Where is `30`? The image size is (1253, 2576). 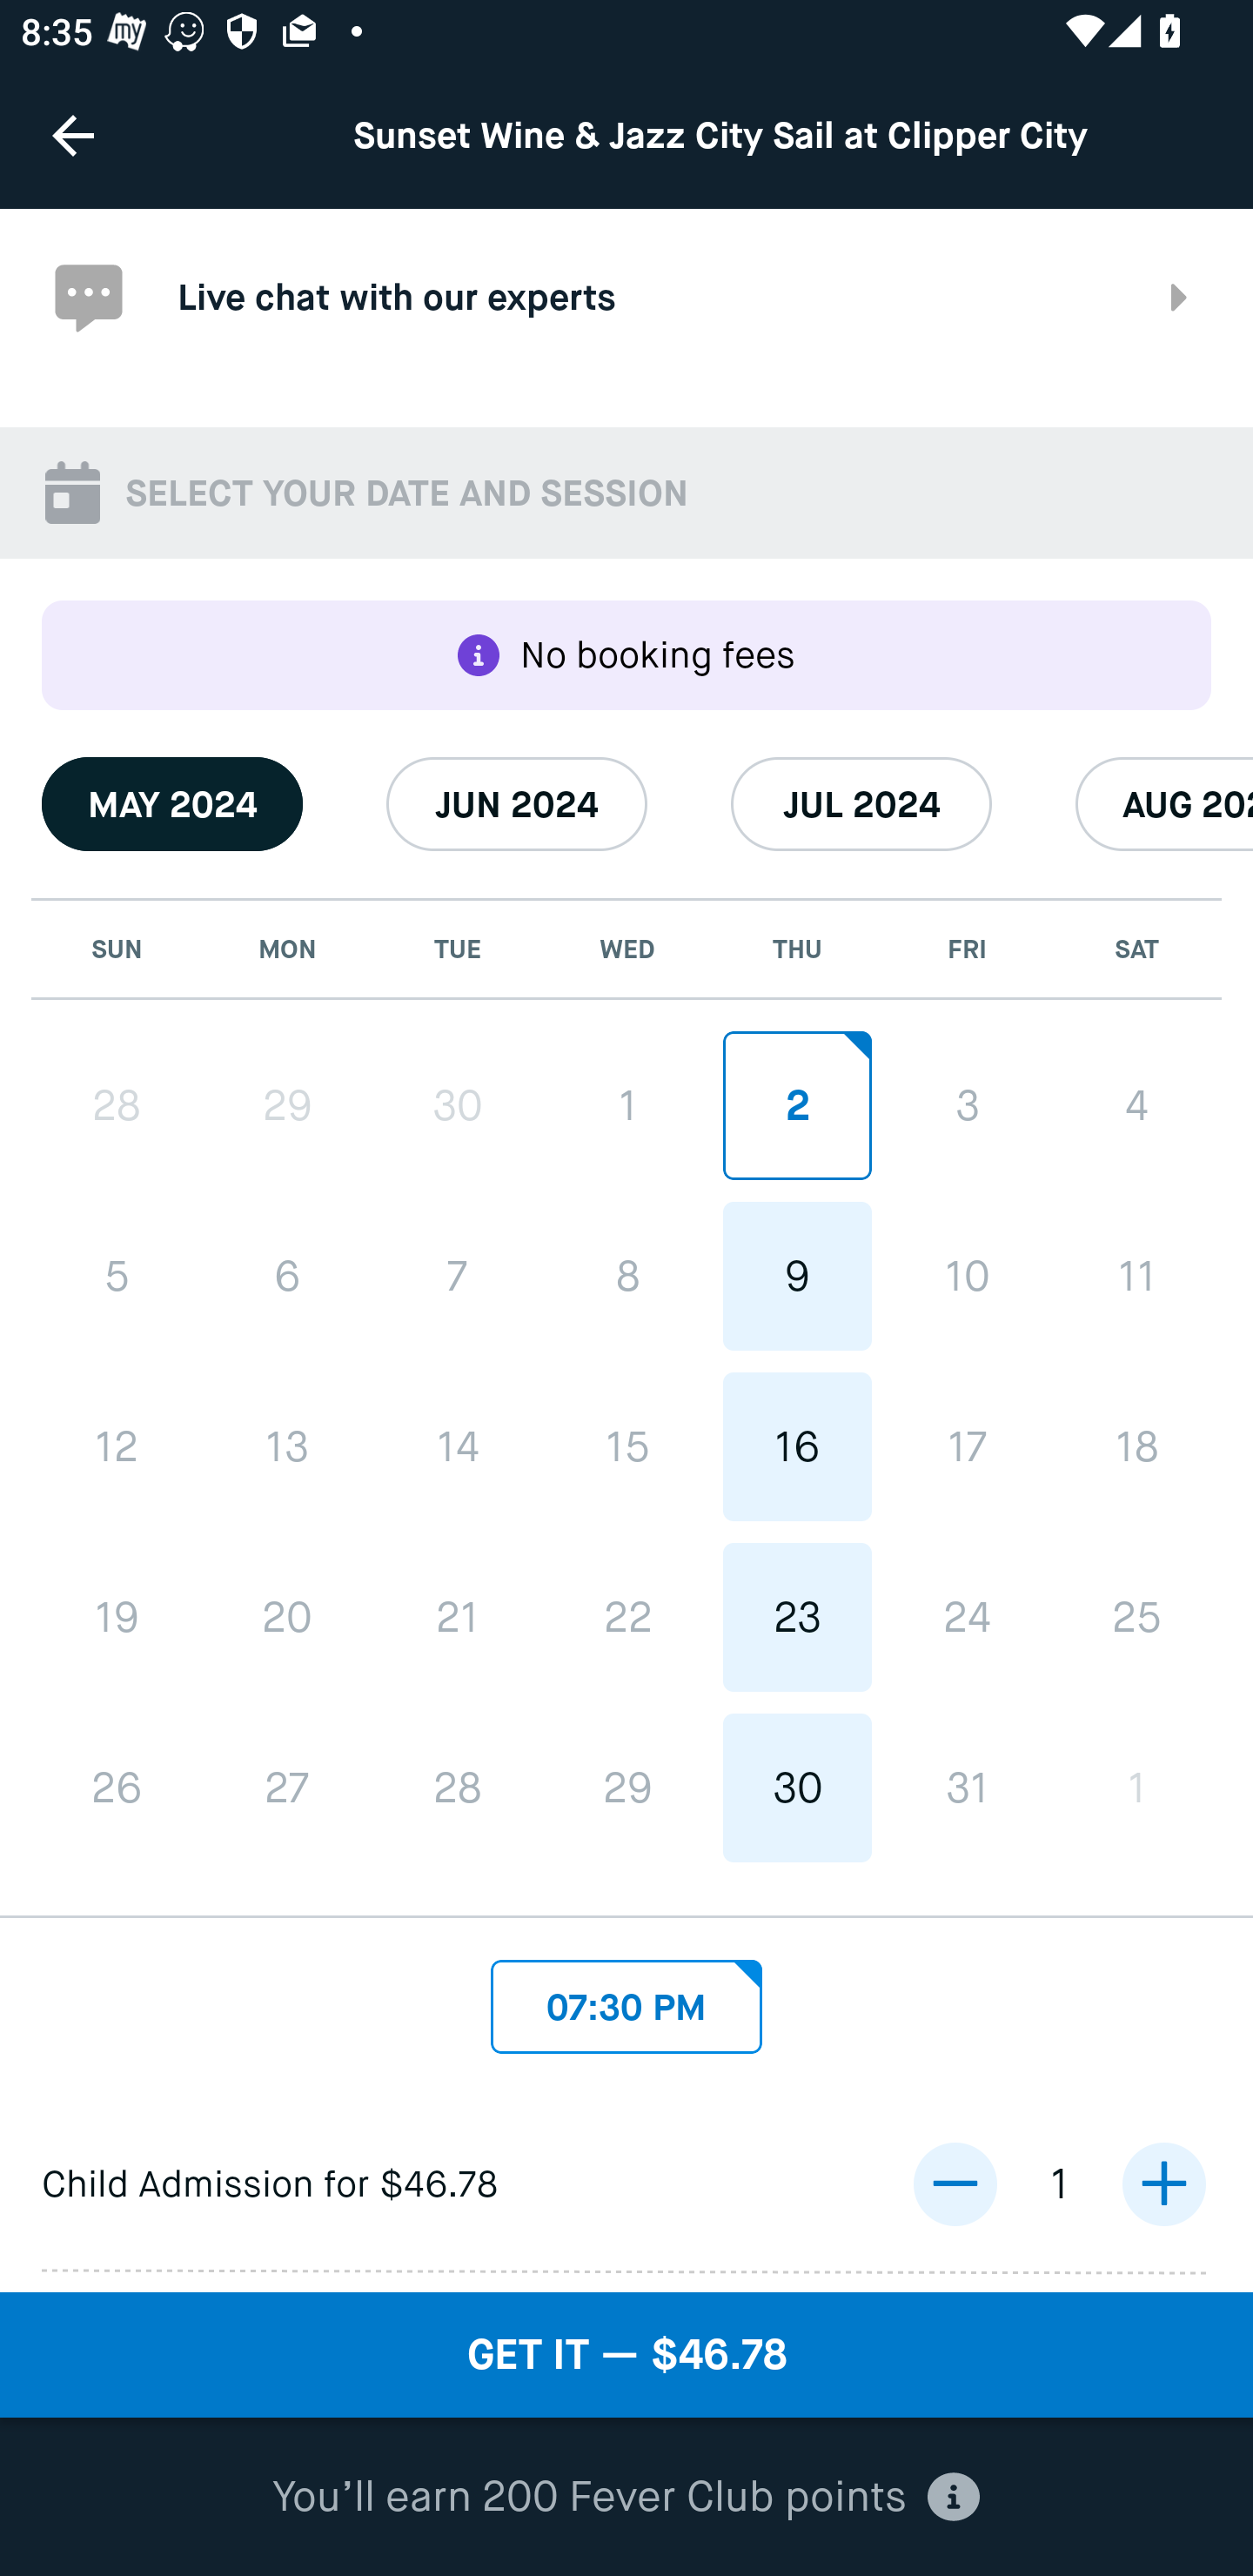 30 is located at coordinates (797, 1788).